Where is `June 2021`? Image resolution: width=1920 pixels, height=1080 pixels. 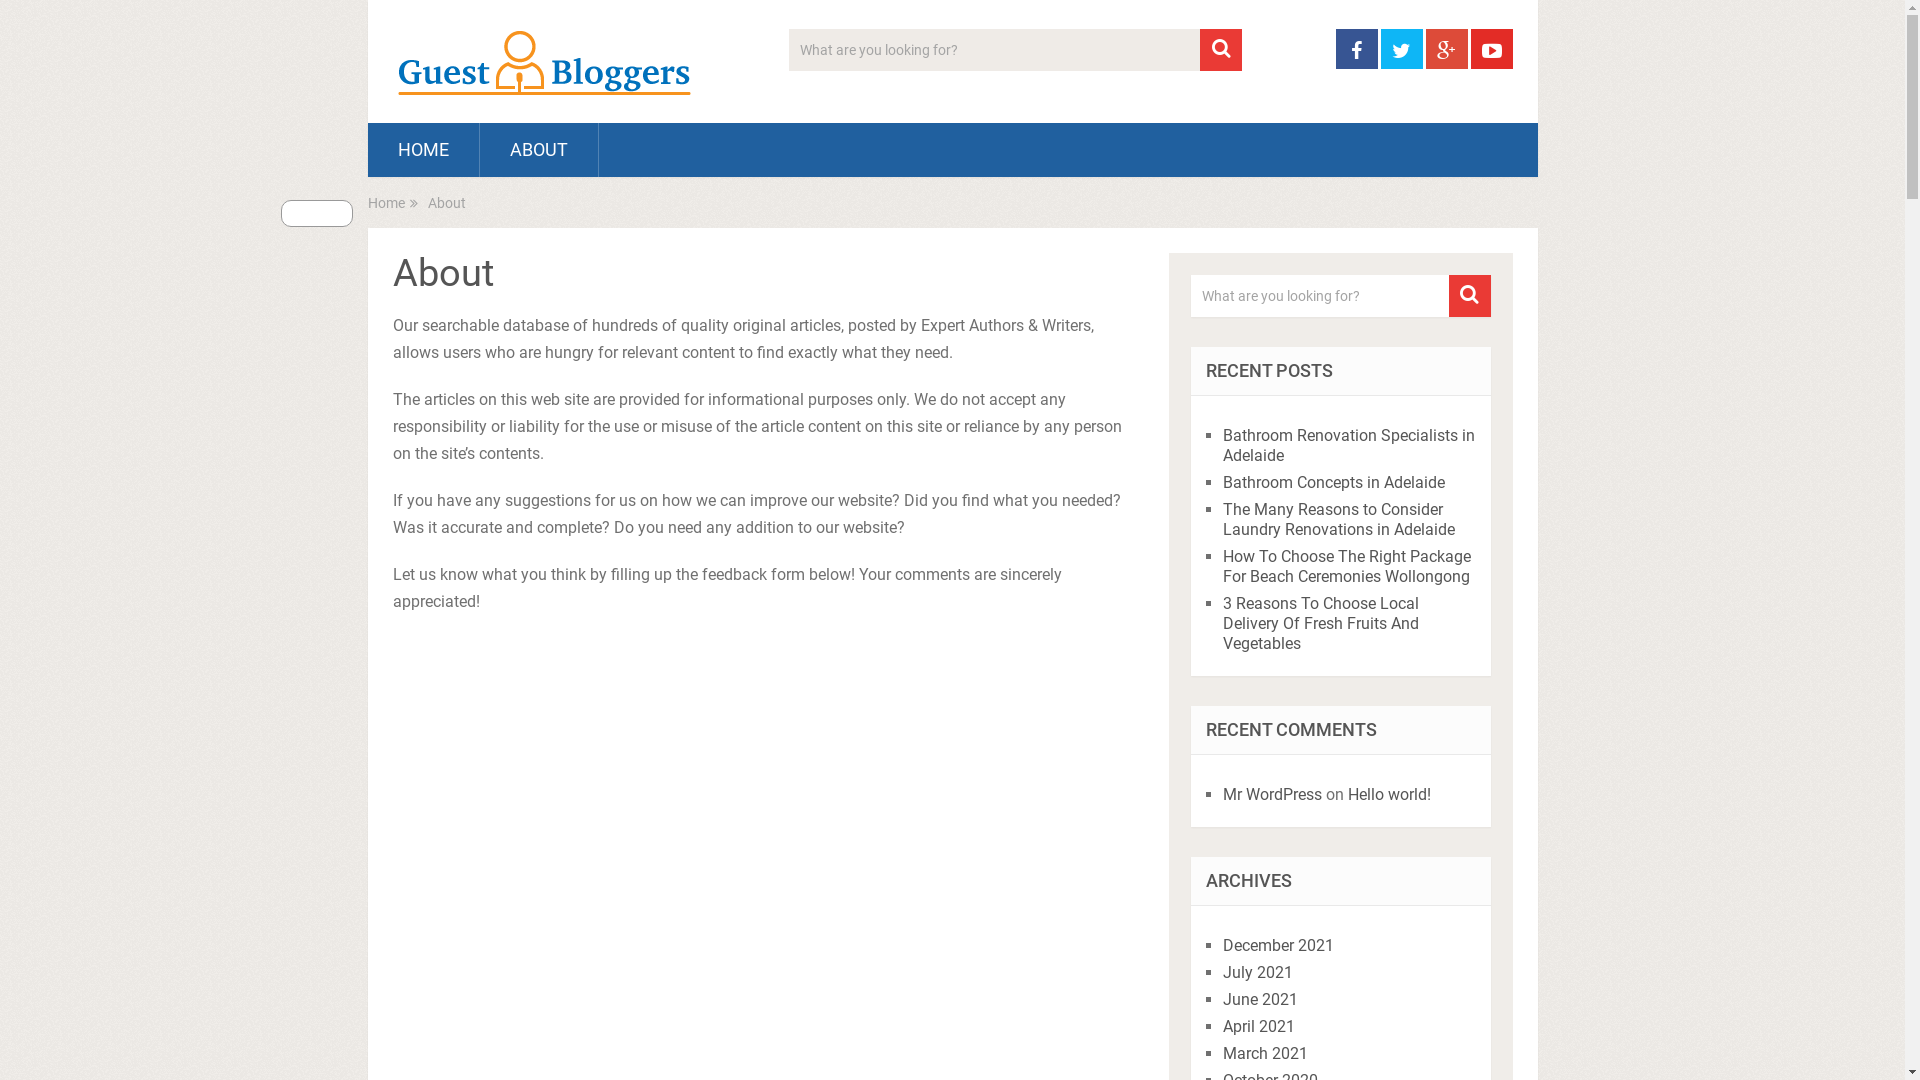
June 2021 is located at coordinates (1260, 1000).